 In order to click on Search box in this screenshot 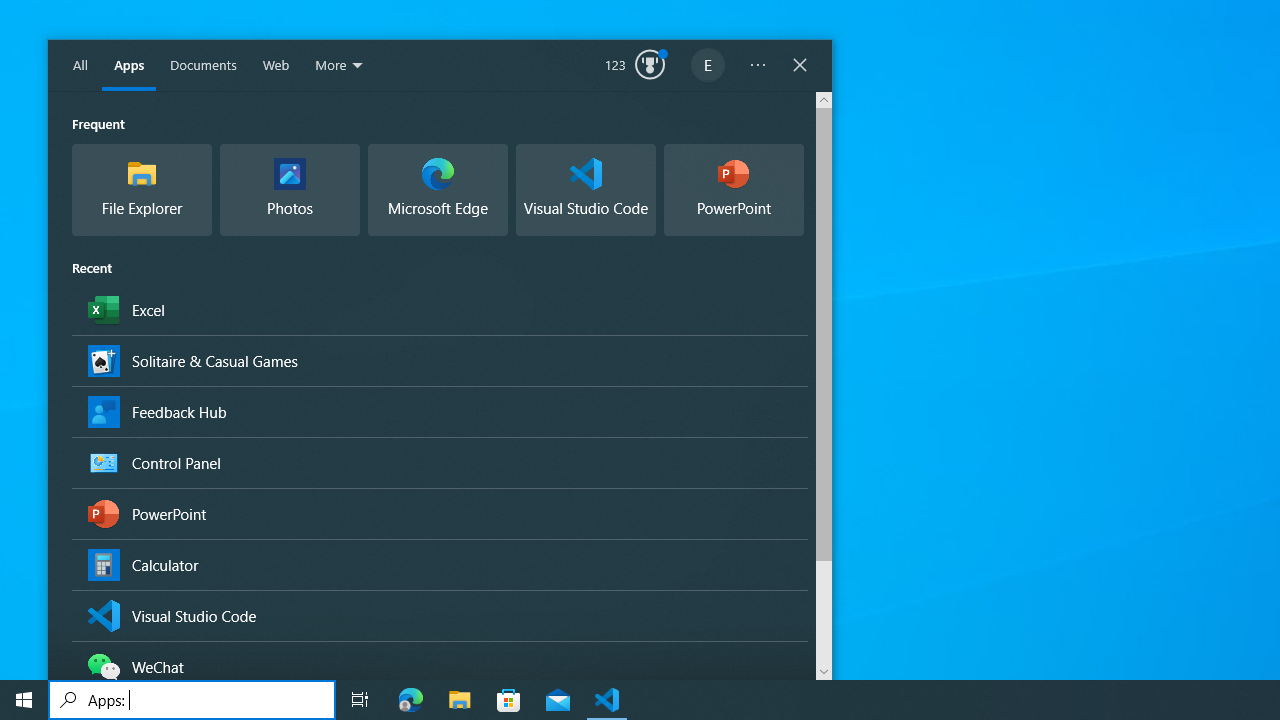, I will do `click(192, 700)`.